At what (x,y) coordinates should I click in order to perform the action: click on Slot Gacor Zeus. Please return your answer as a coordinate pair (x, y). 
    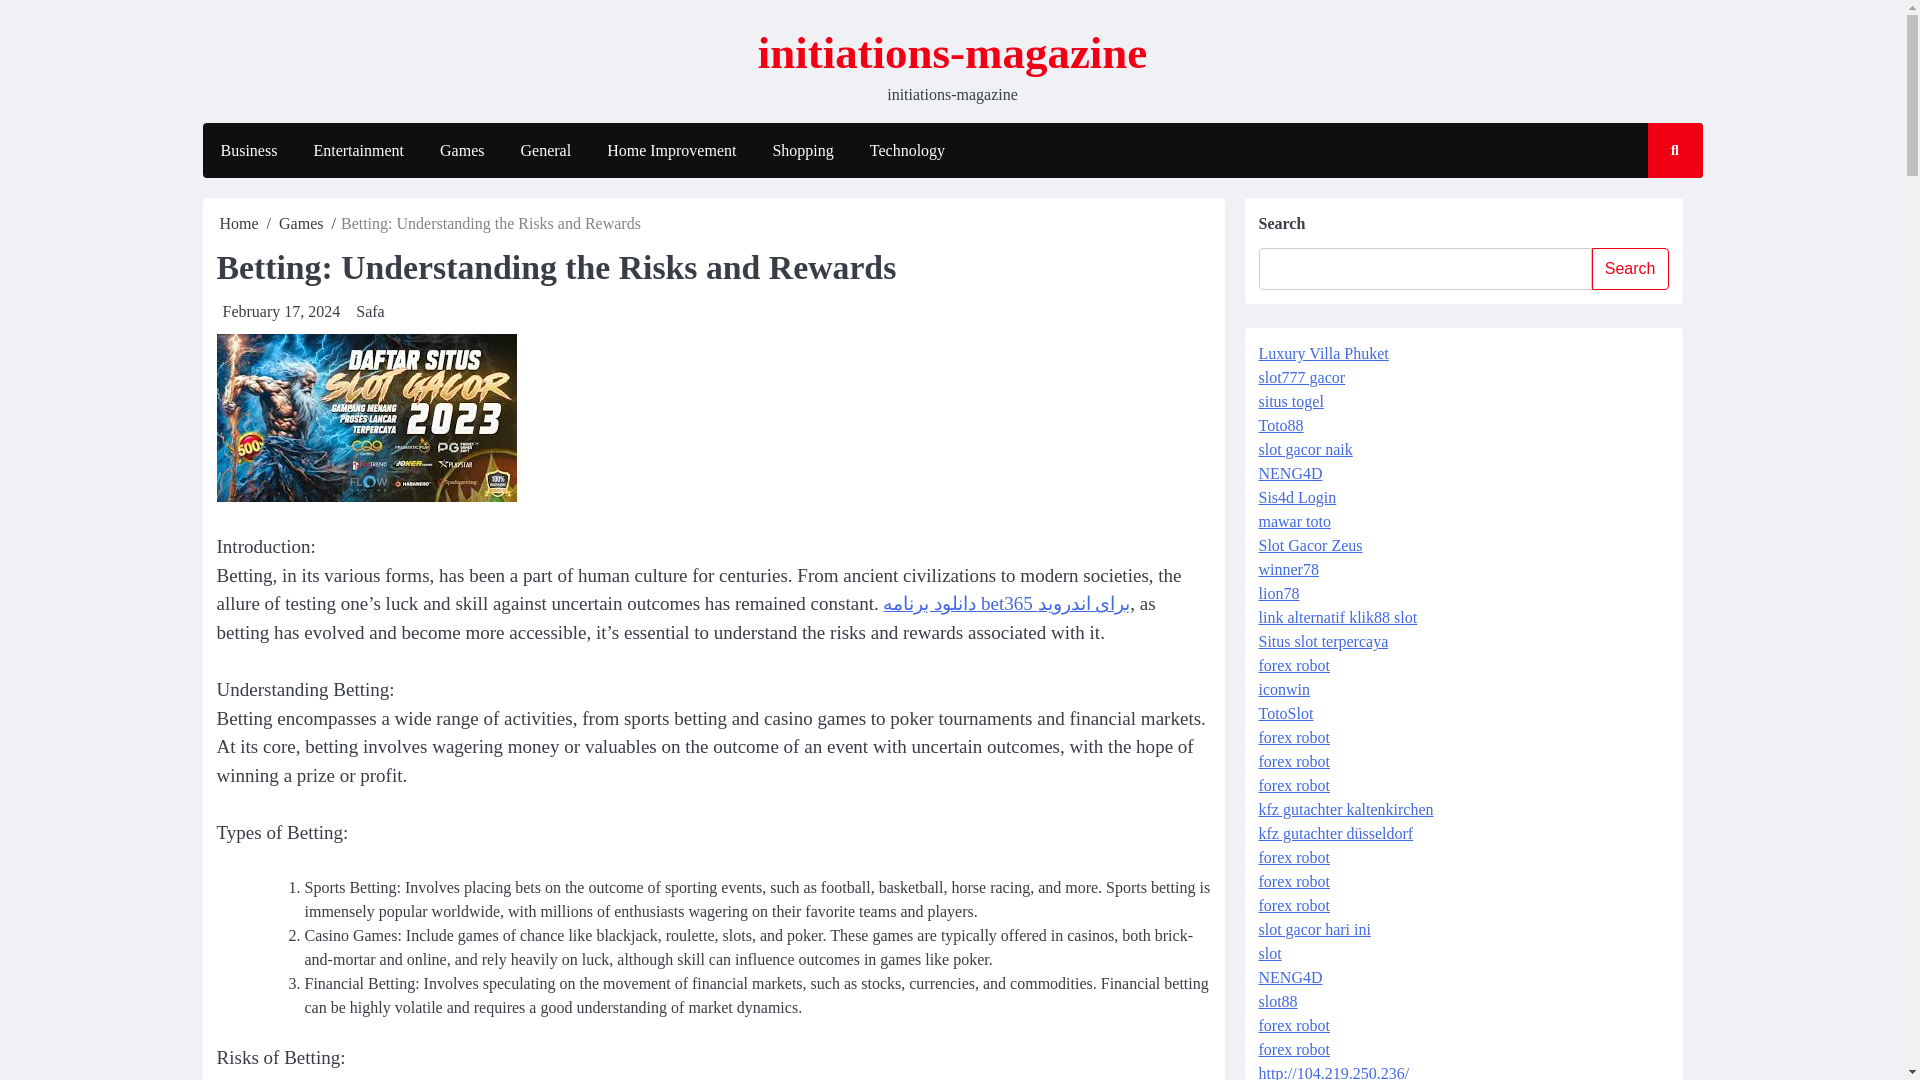
    Looking at the image, I should click on (1309, 545).